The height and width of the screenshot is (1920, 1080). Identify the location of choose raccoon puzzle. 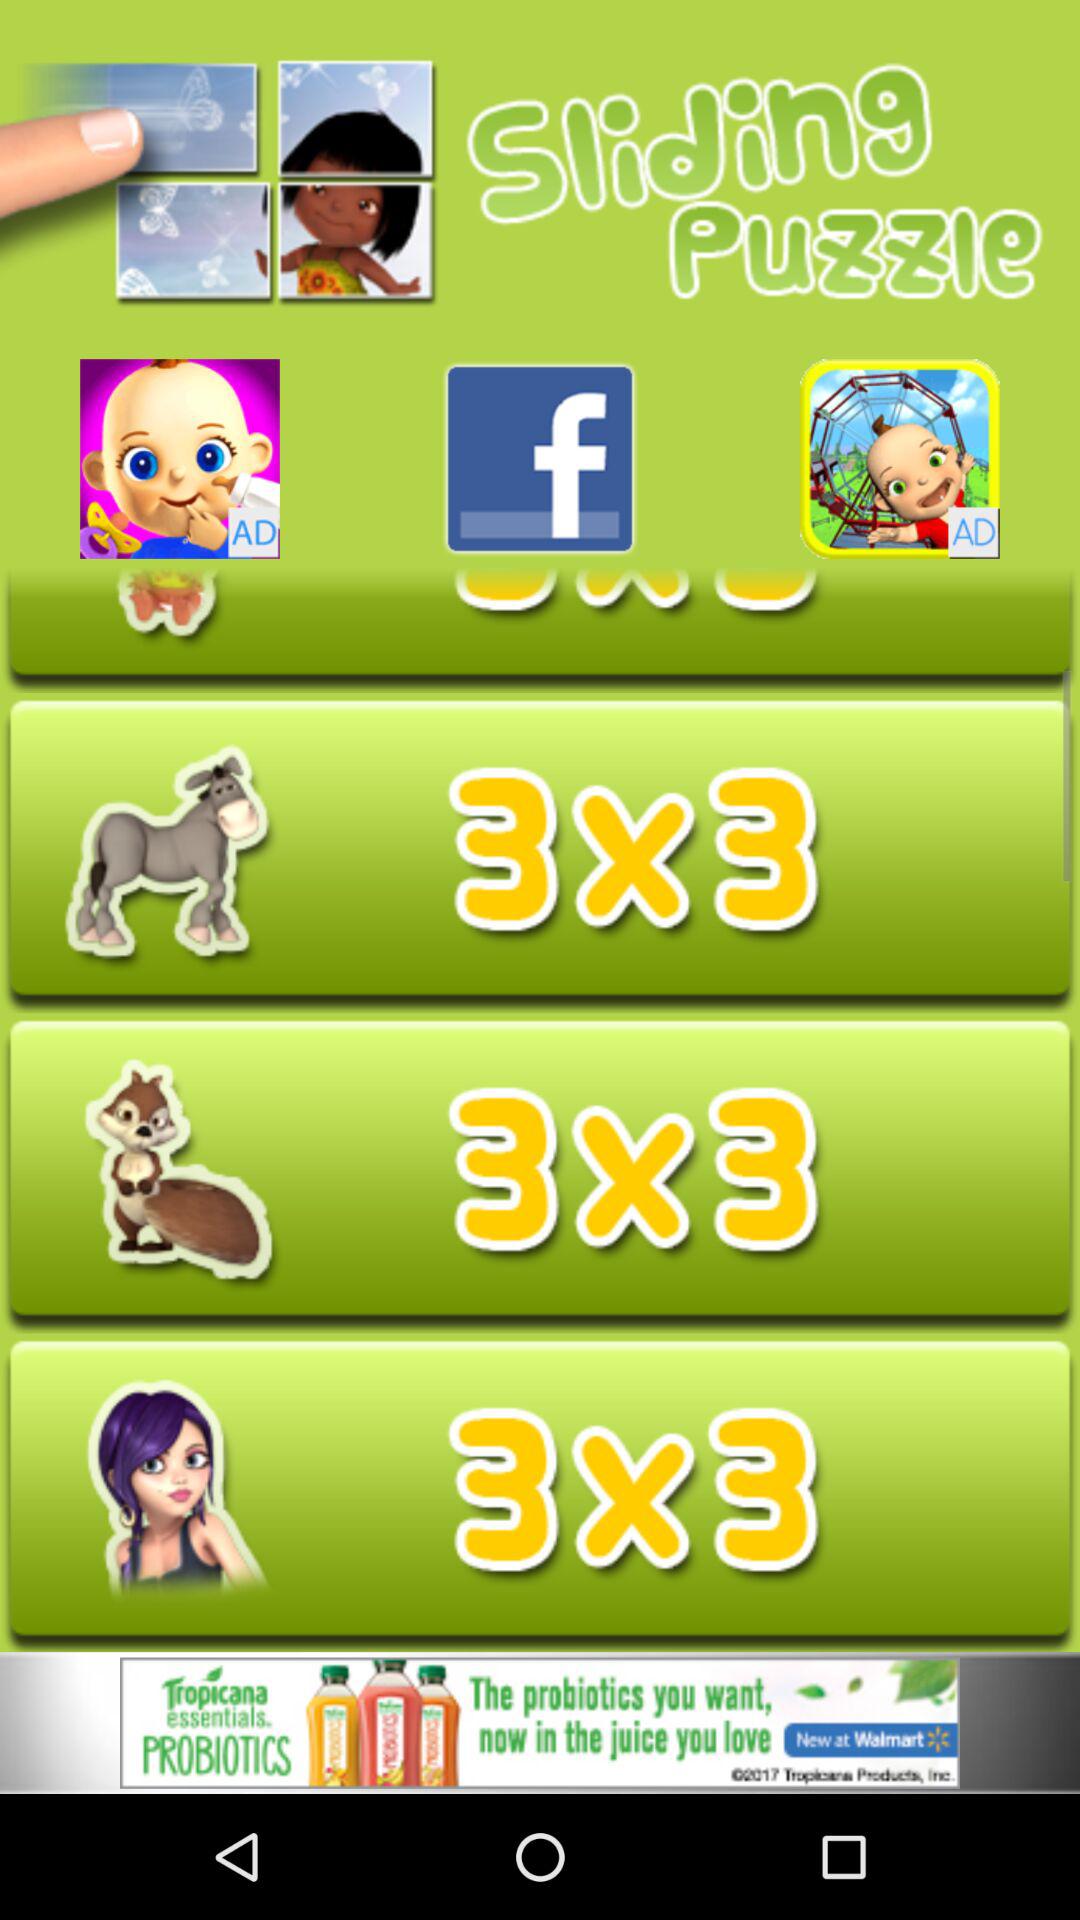
(540, 1176).